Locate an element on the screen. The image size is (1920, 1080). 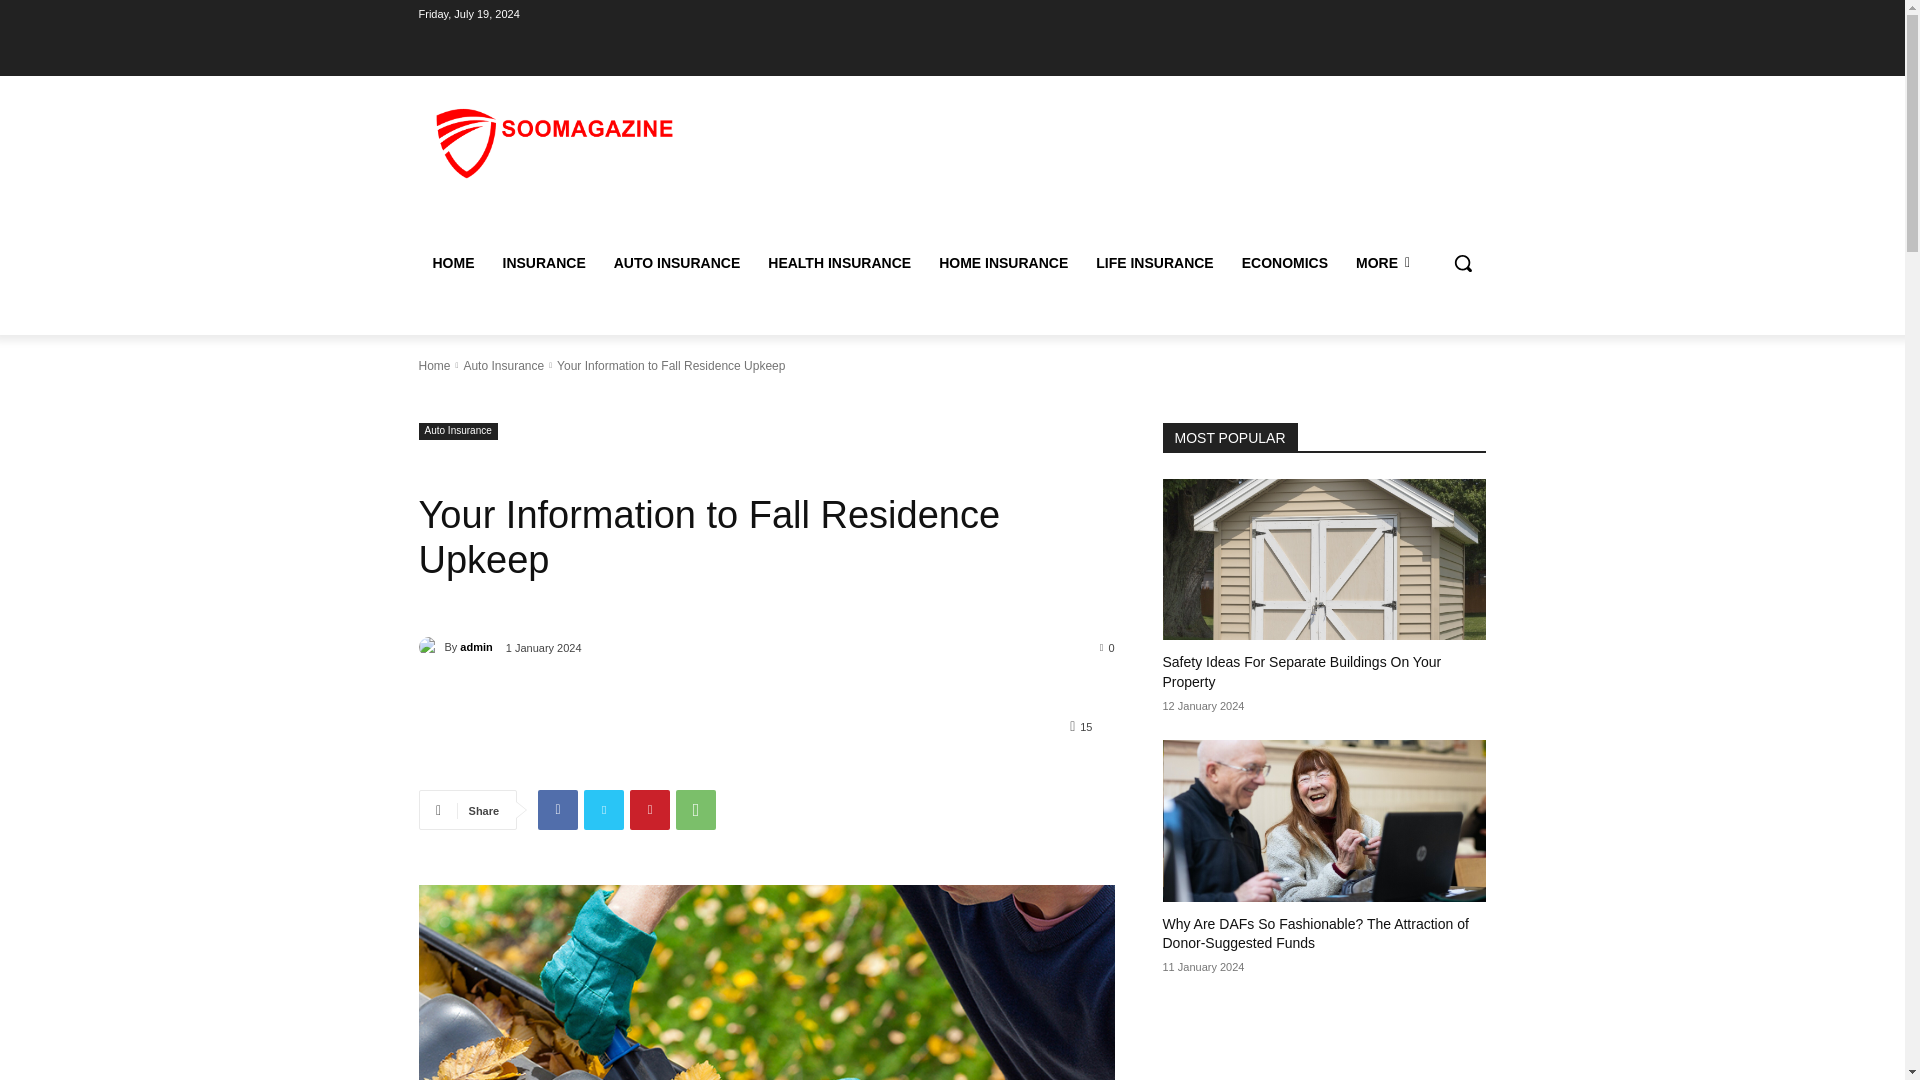
INSURANCE is located at coordinates (543, 262).